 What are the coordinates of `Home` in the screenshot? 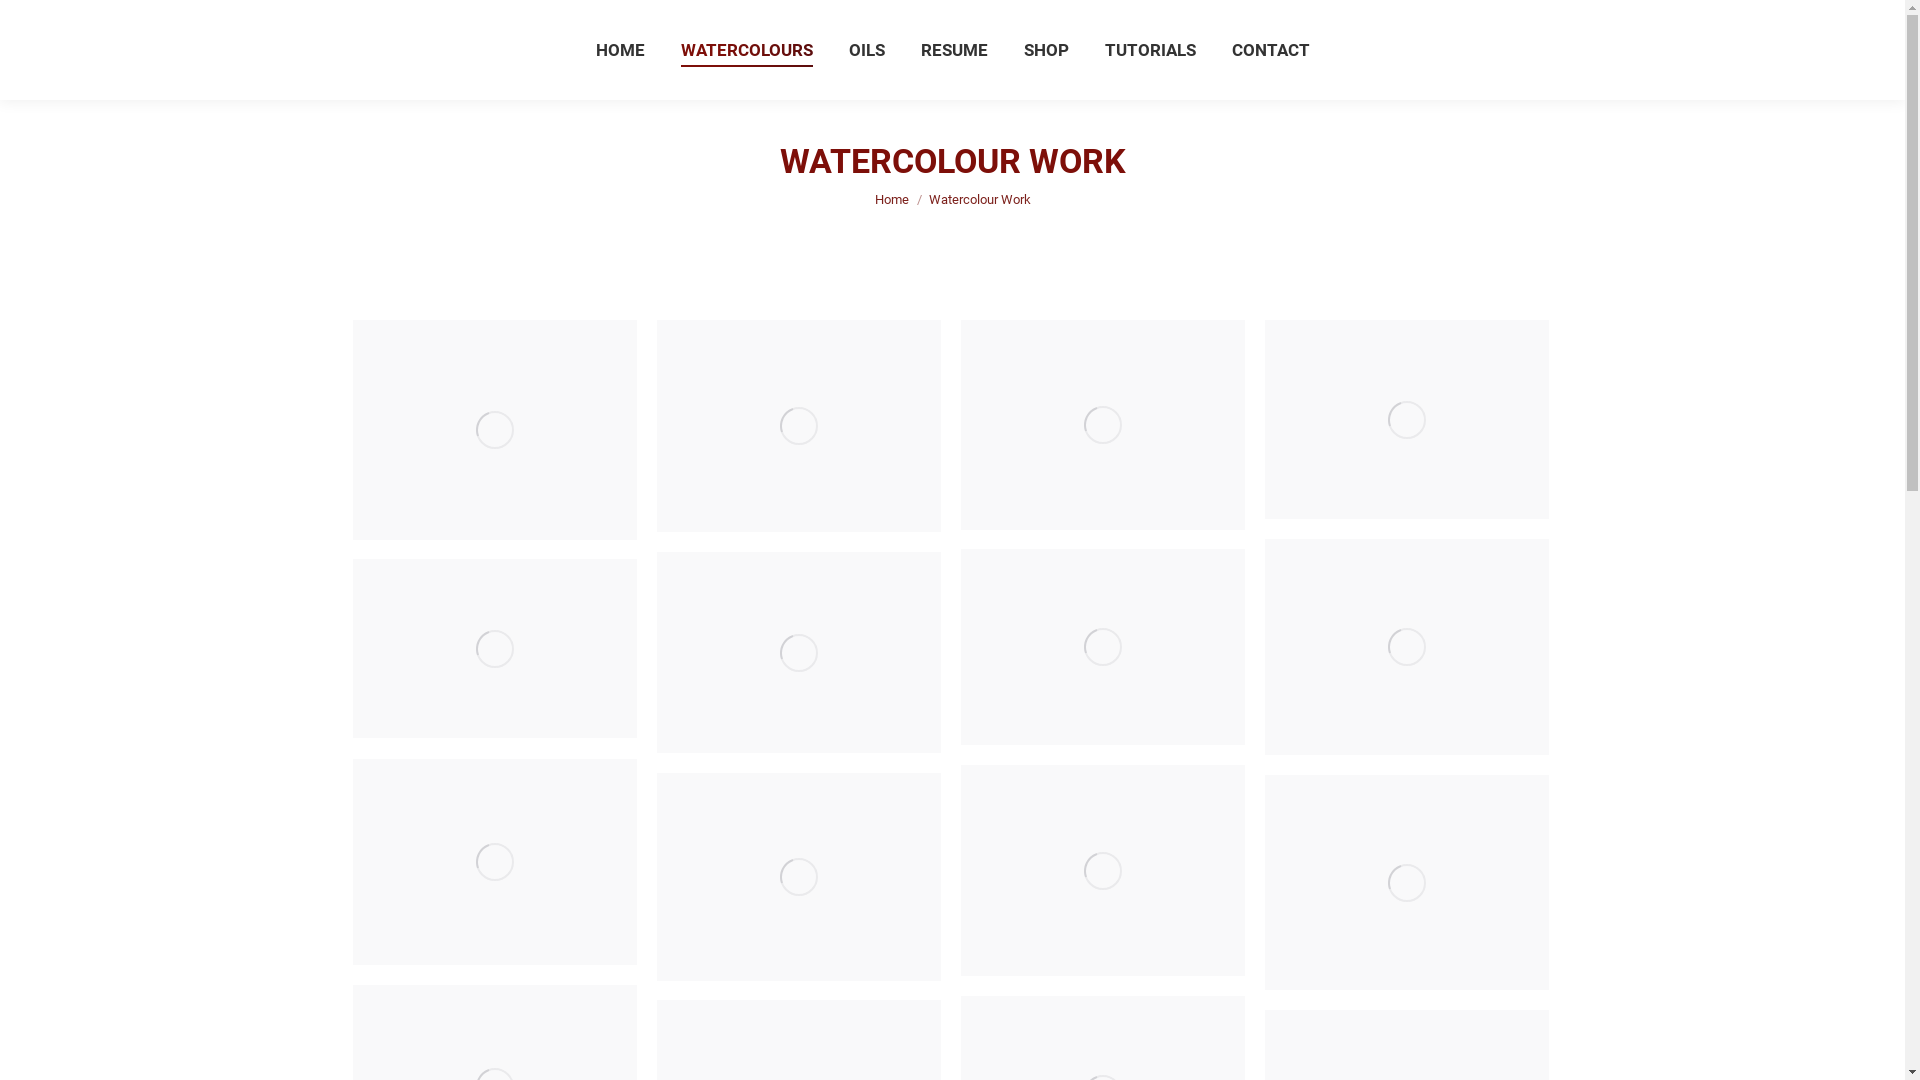 It's located at (891, 200).